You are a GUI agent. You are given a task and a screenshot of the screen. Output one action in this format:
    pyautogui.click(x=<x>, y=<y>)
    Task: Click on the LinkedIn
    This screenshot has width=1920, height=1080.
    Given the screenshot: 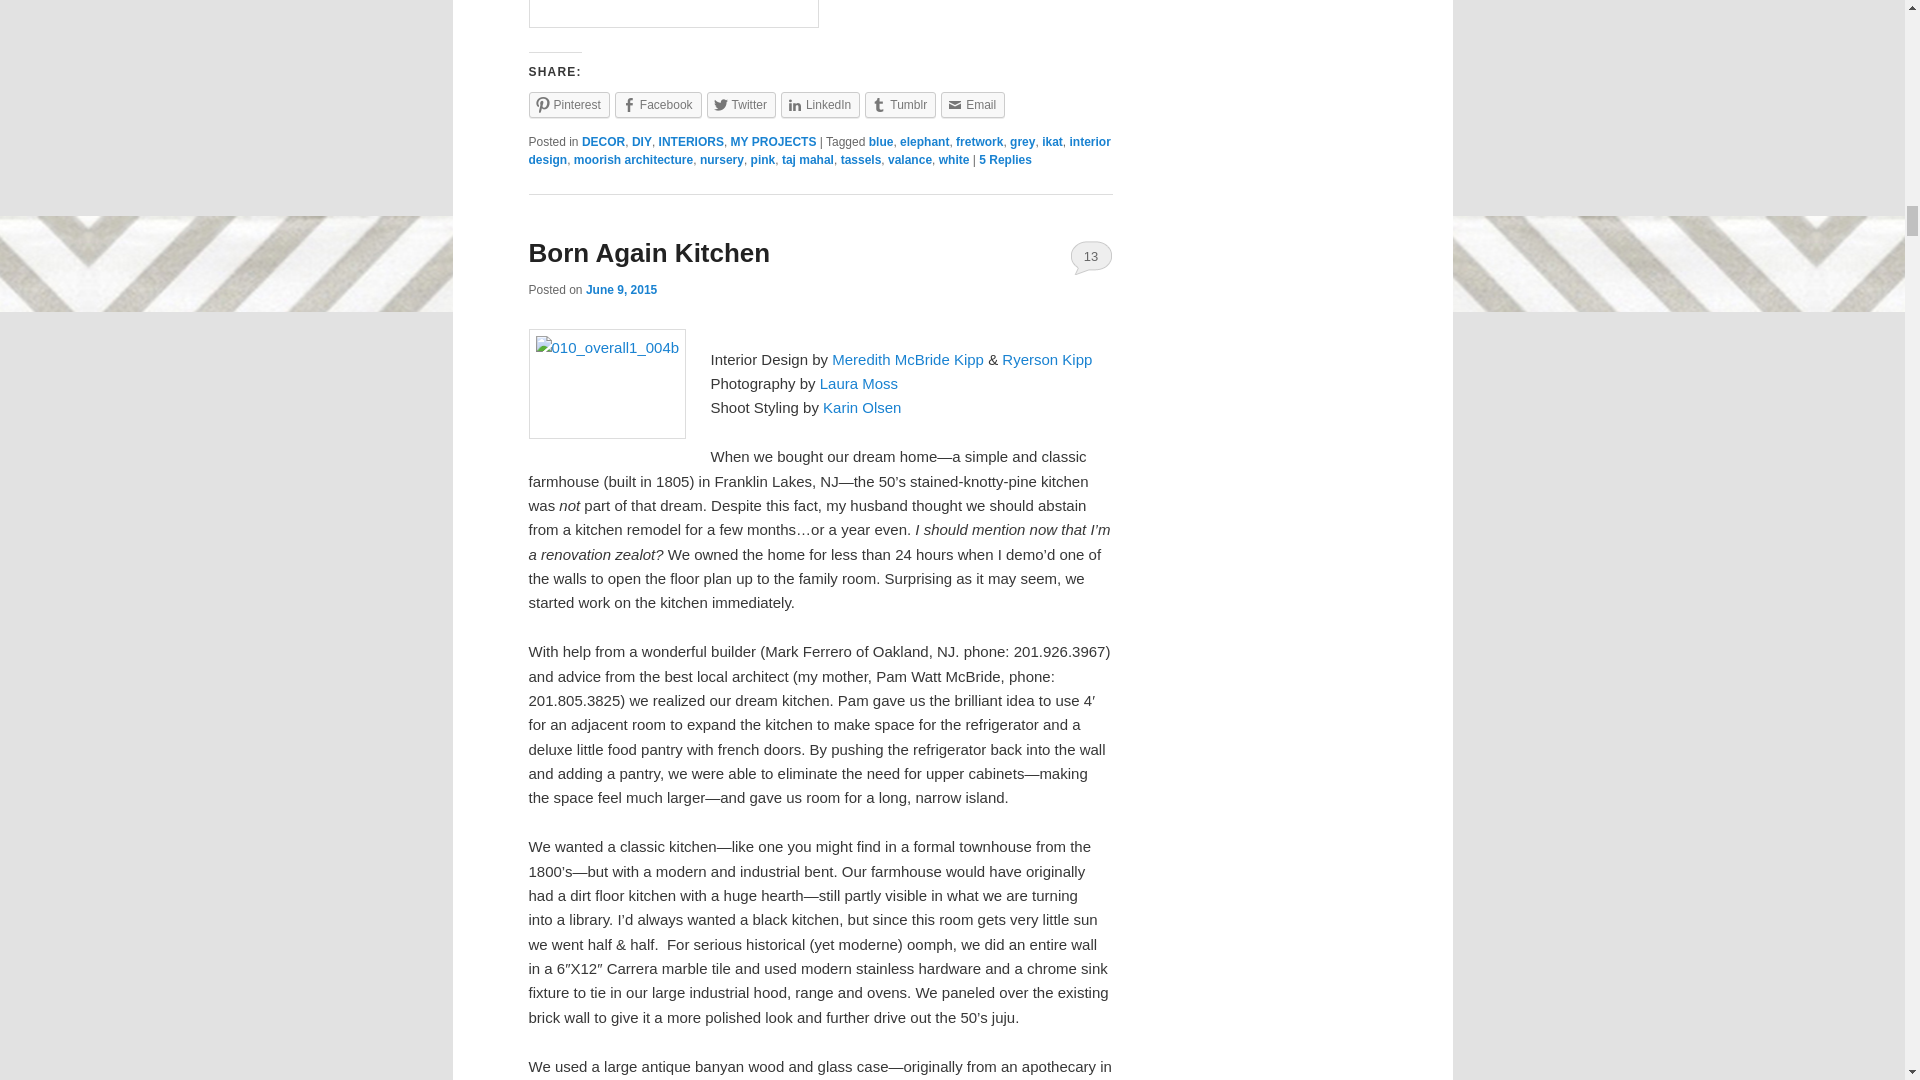 What is the action you would take?
    pyautogui.click(x=820, y=104)
    